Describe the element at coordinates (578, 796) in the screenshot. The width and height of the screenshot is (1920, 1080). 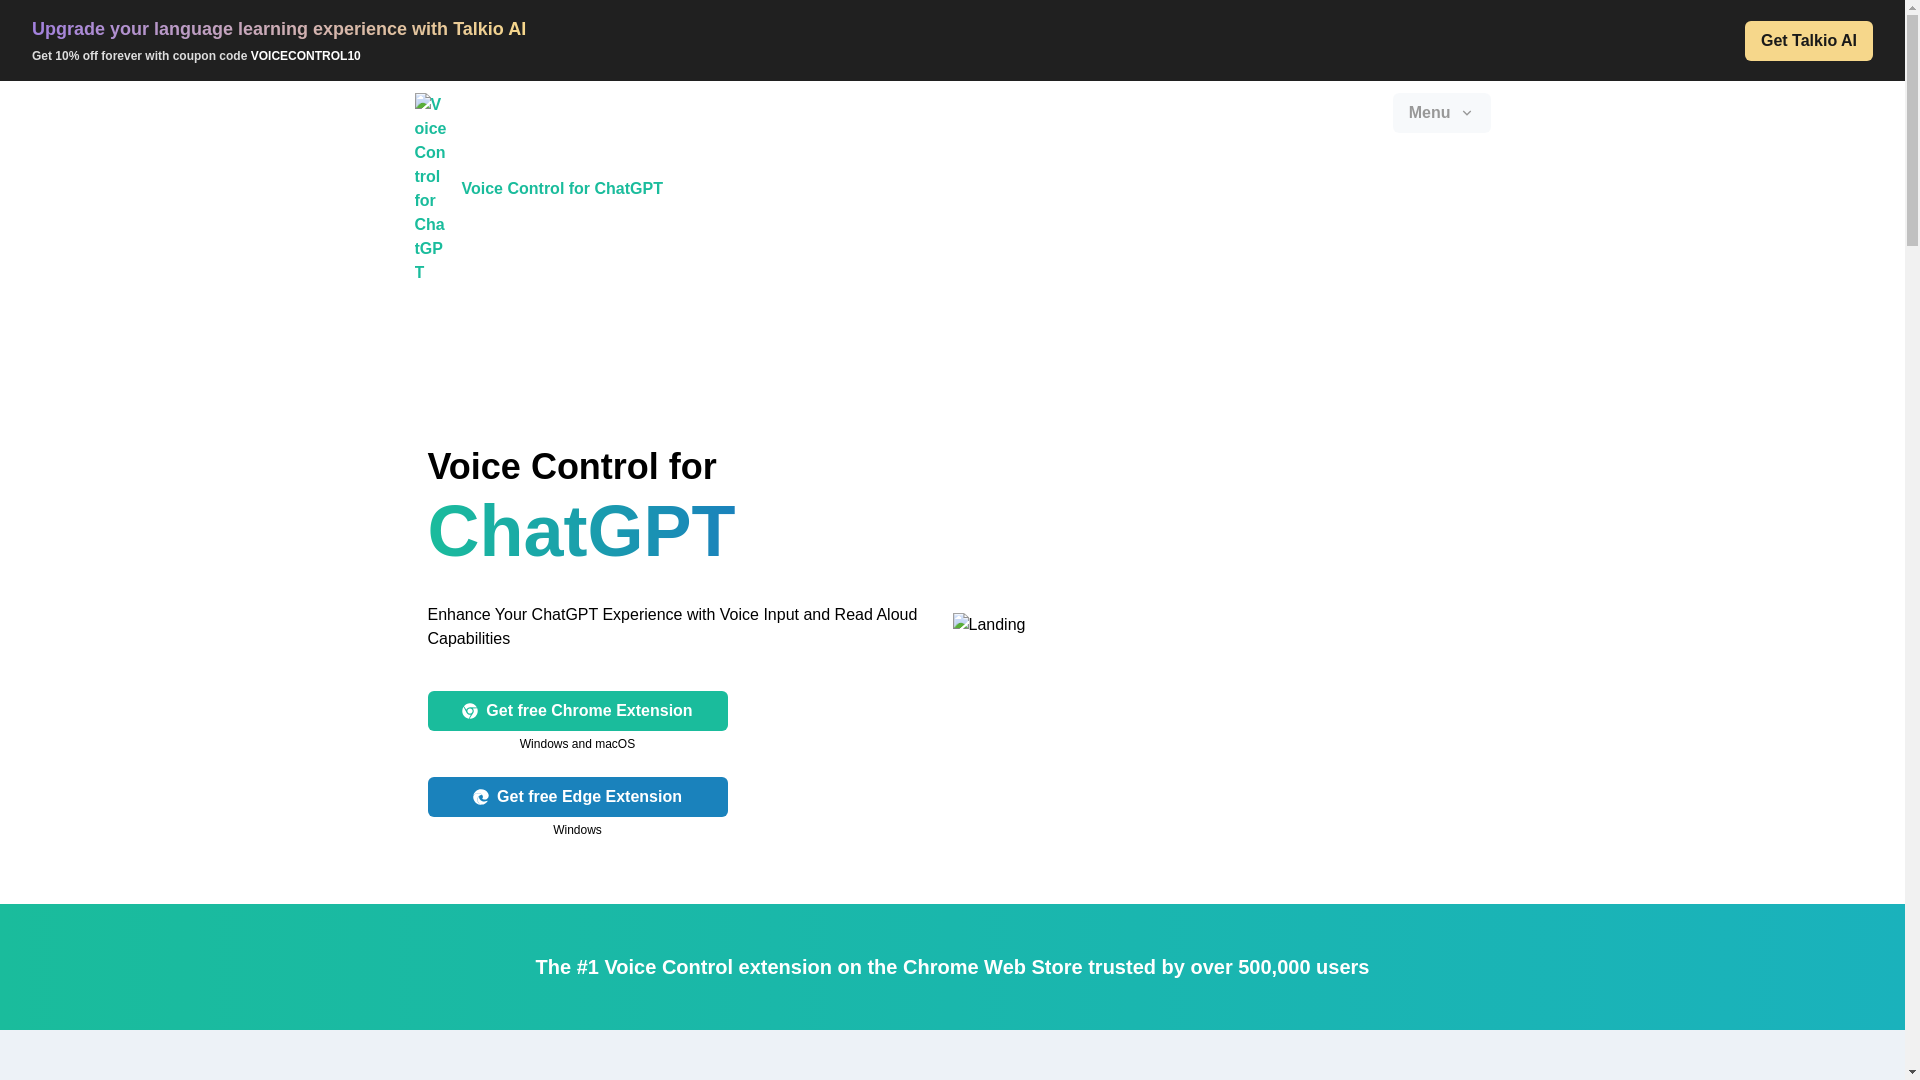
I see `Get free Edge Extension` at that location.